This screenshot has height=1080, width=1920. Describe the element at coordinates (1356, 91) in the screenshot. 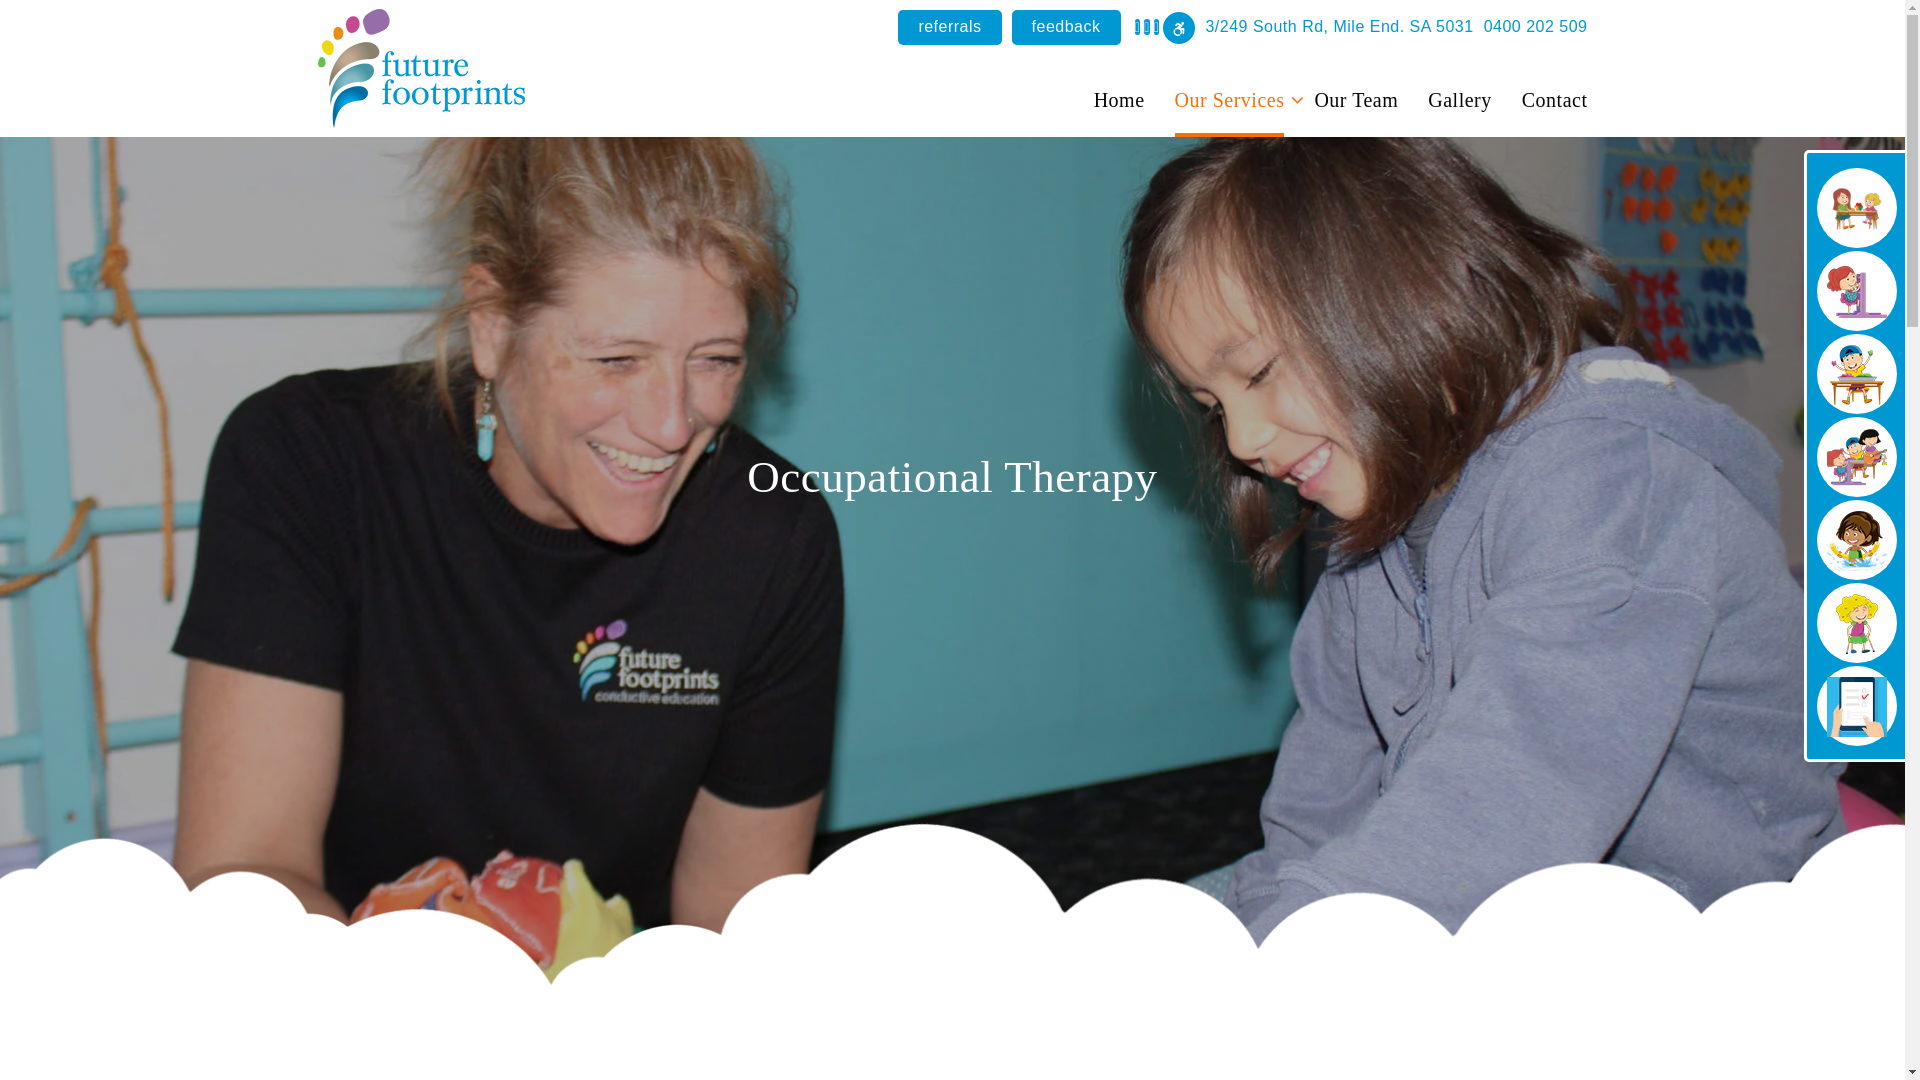

I see `Our Team` at that location.